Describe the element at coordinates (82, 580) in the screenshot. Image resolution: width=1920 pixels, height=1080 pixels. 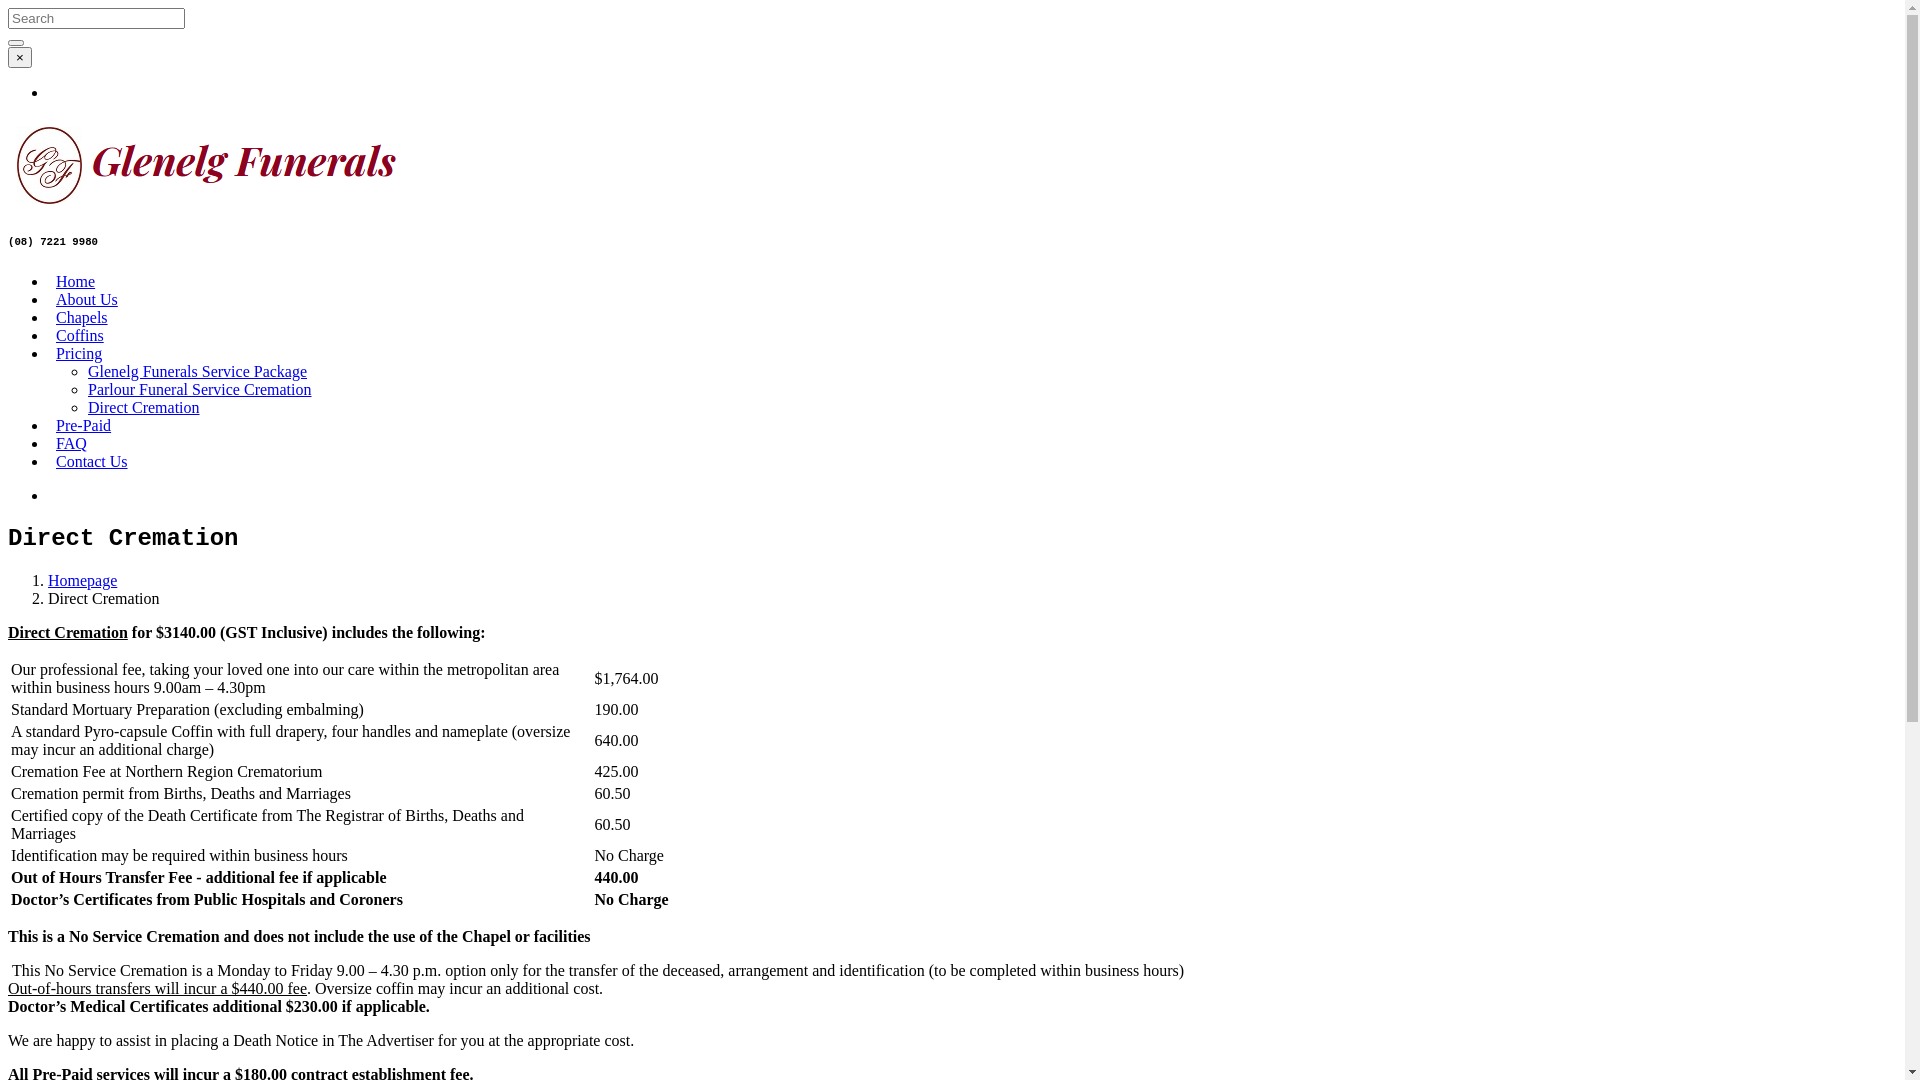
I see `Homepage` at that location.